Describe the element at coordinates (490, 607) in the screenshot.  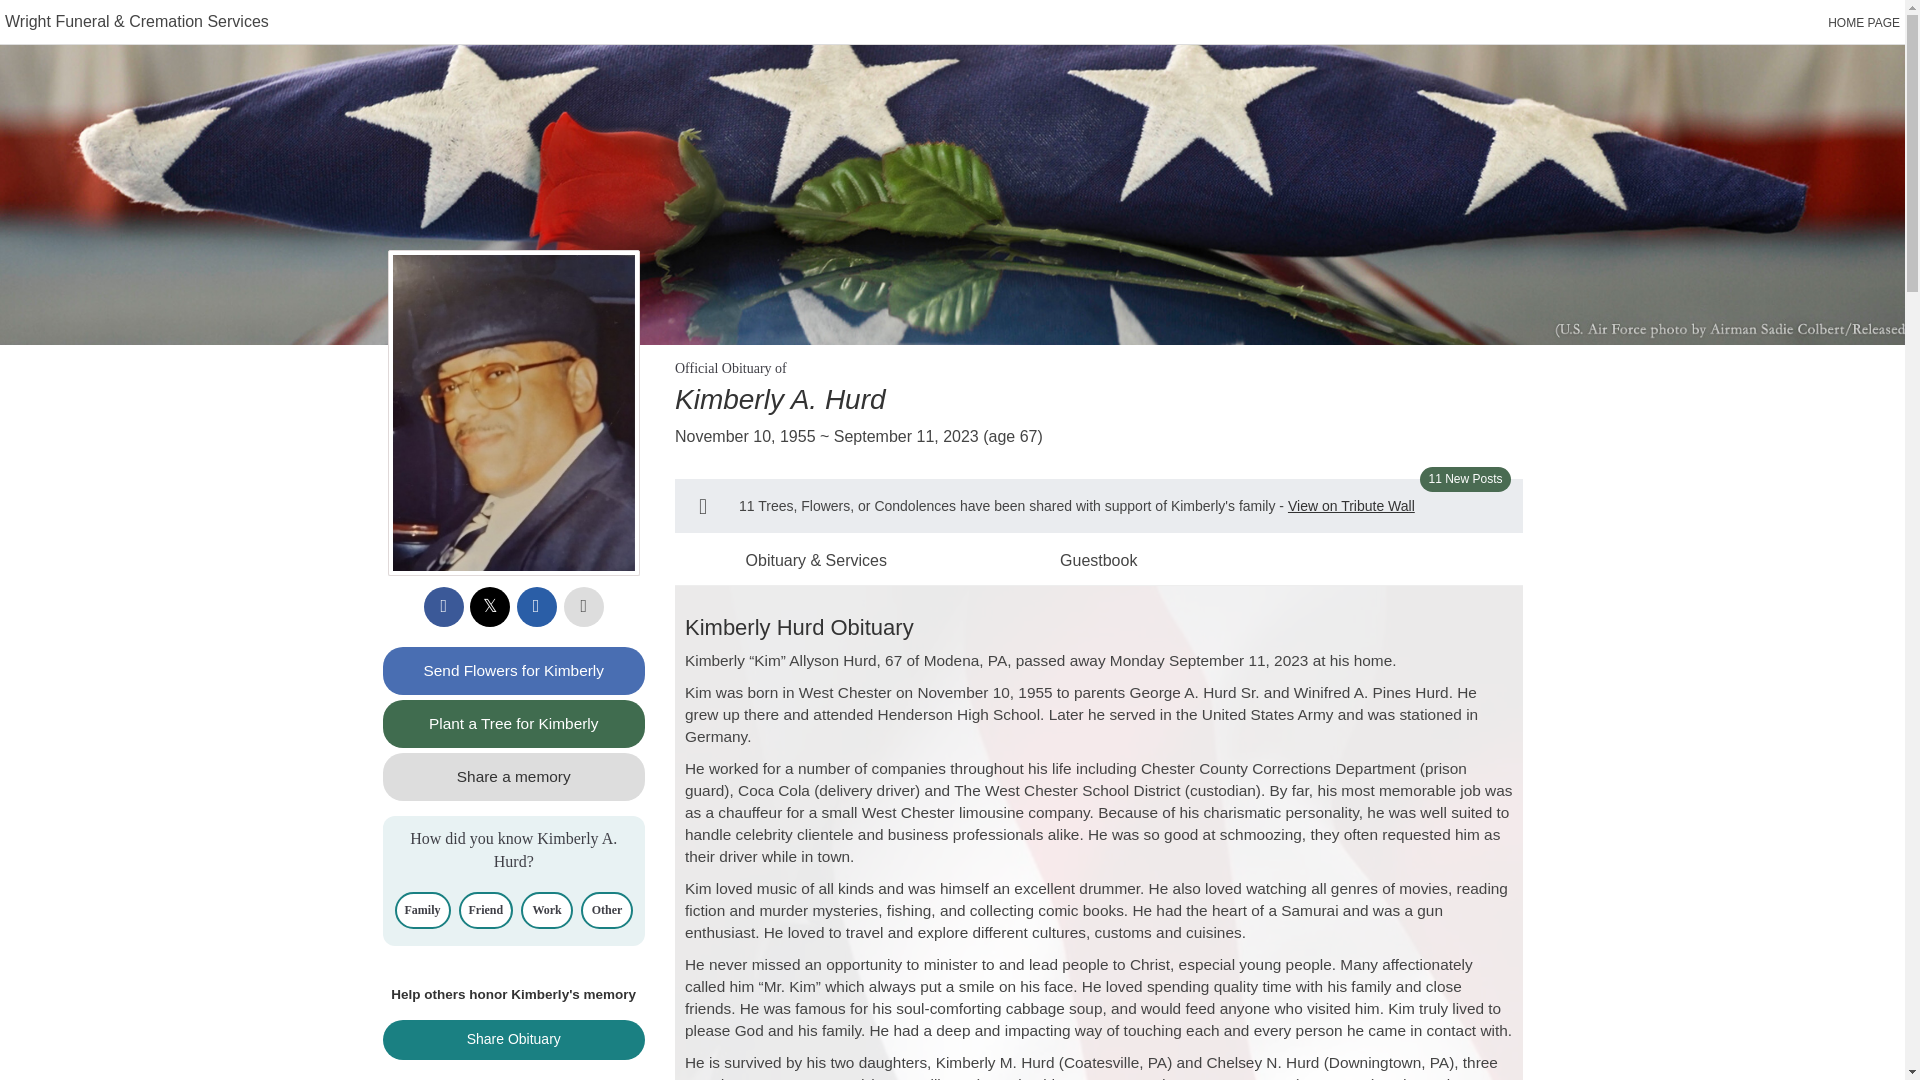
I see `Share on X` at that location.